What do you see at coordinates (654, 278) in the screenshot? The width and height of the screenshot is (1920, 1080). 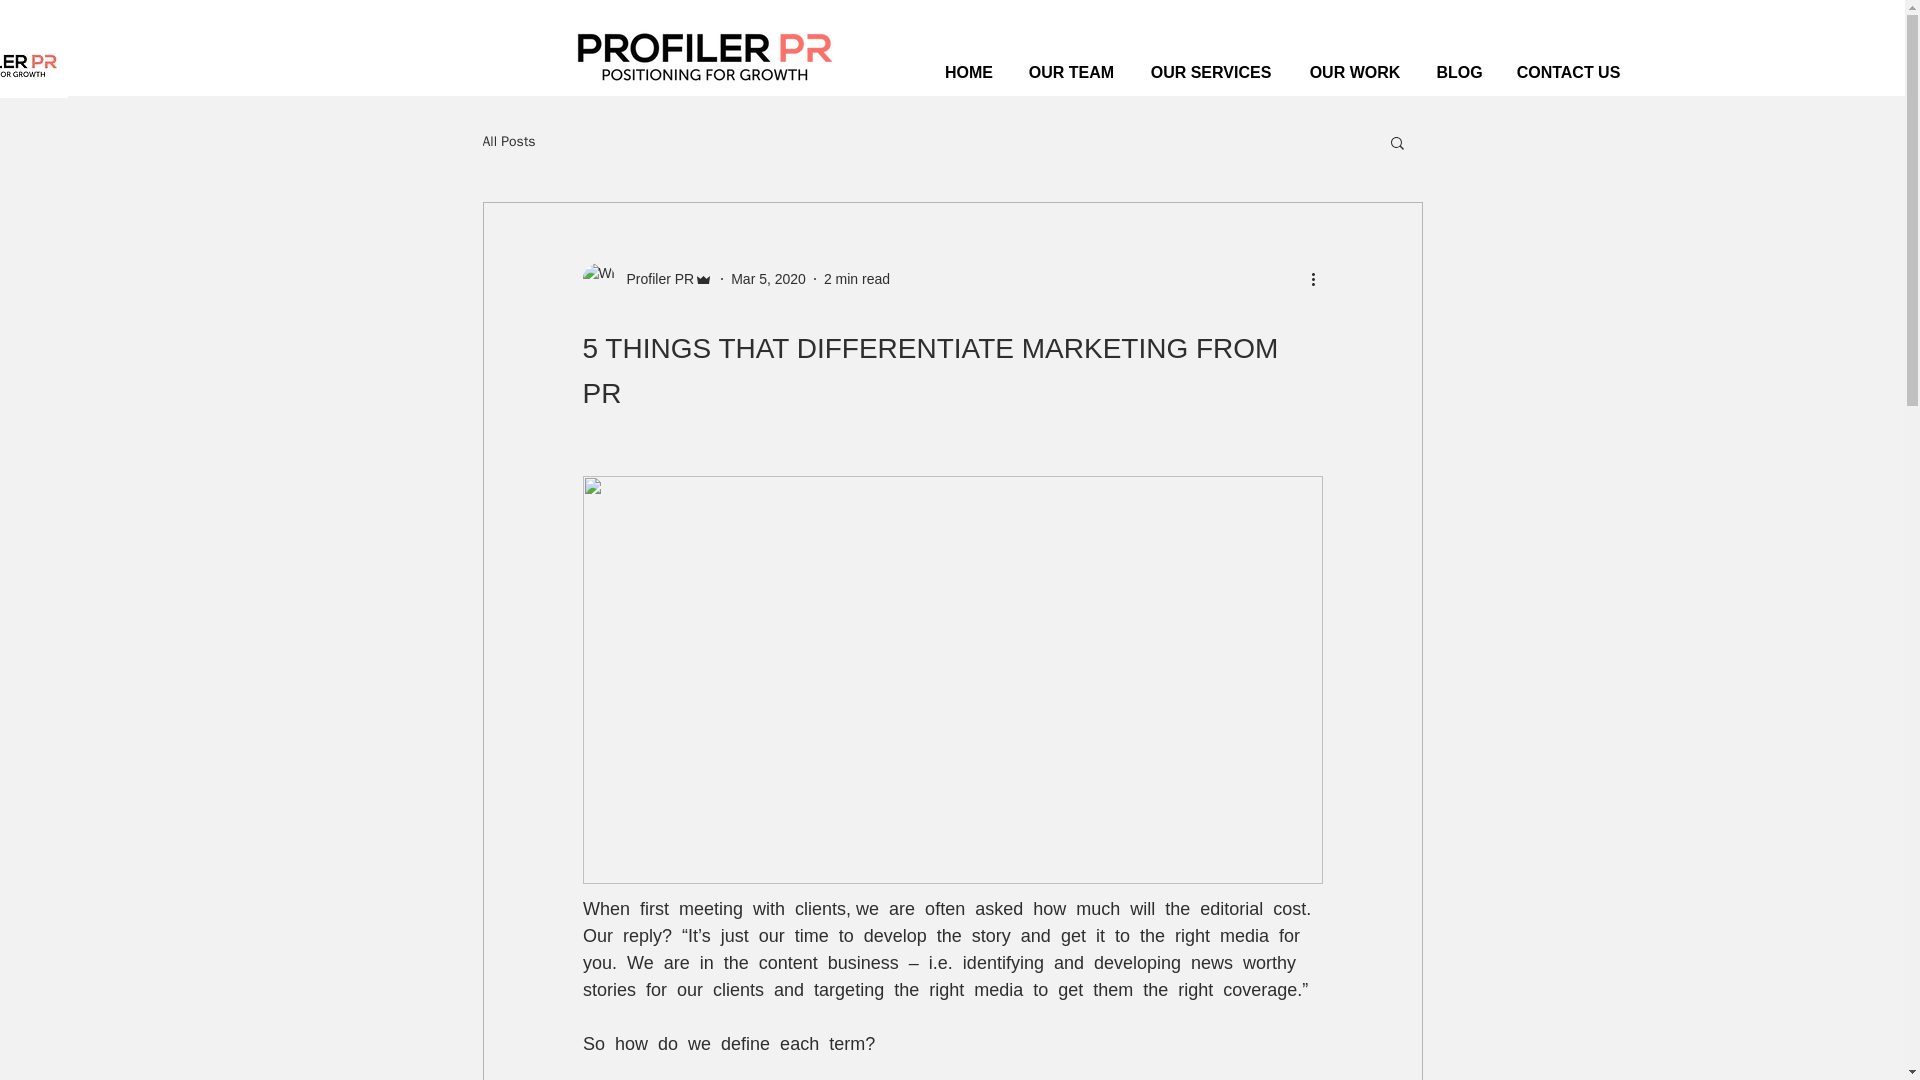 I see `Profiler PR` at bounding box center [654, 278].